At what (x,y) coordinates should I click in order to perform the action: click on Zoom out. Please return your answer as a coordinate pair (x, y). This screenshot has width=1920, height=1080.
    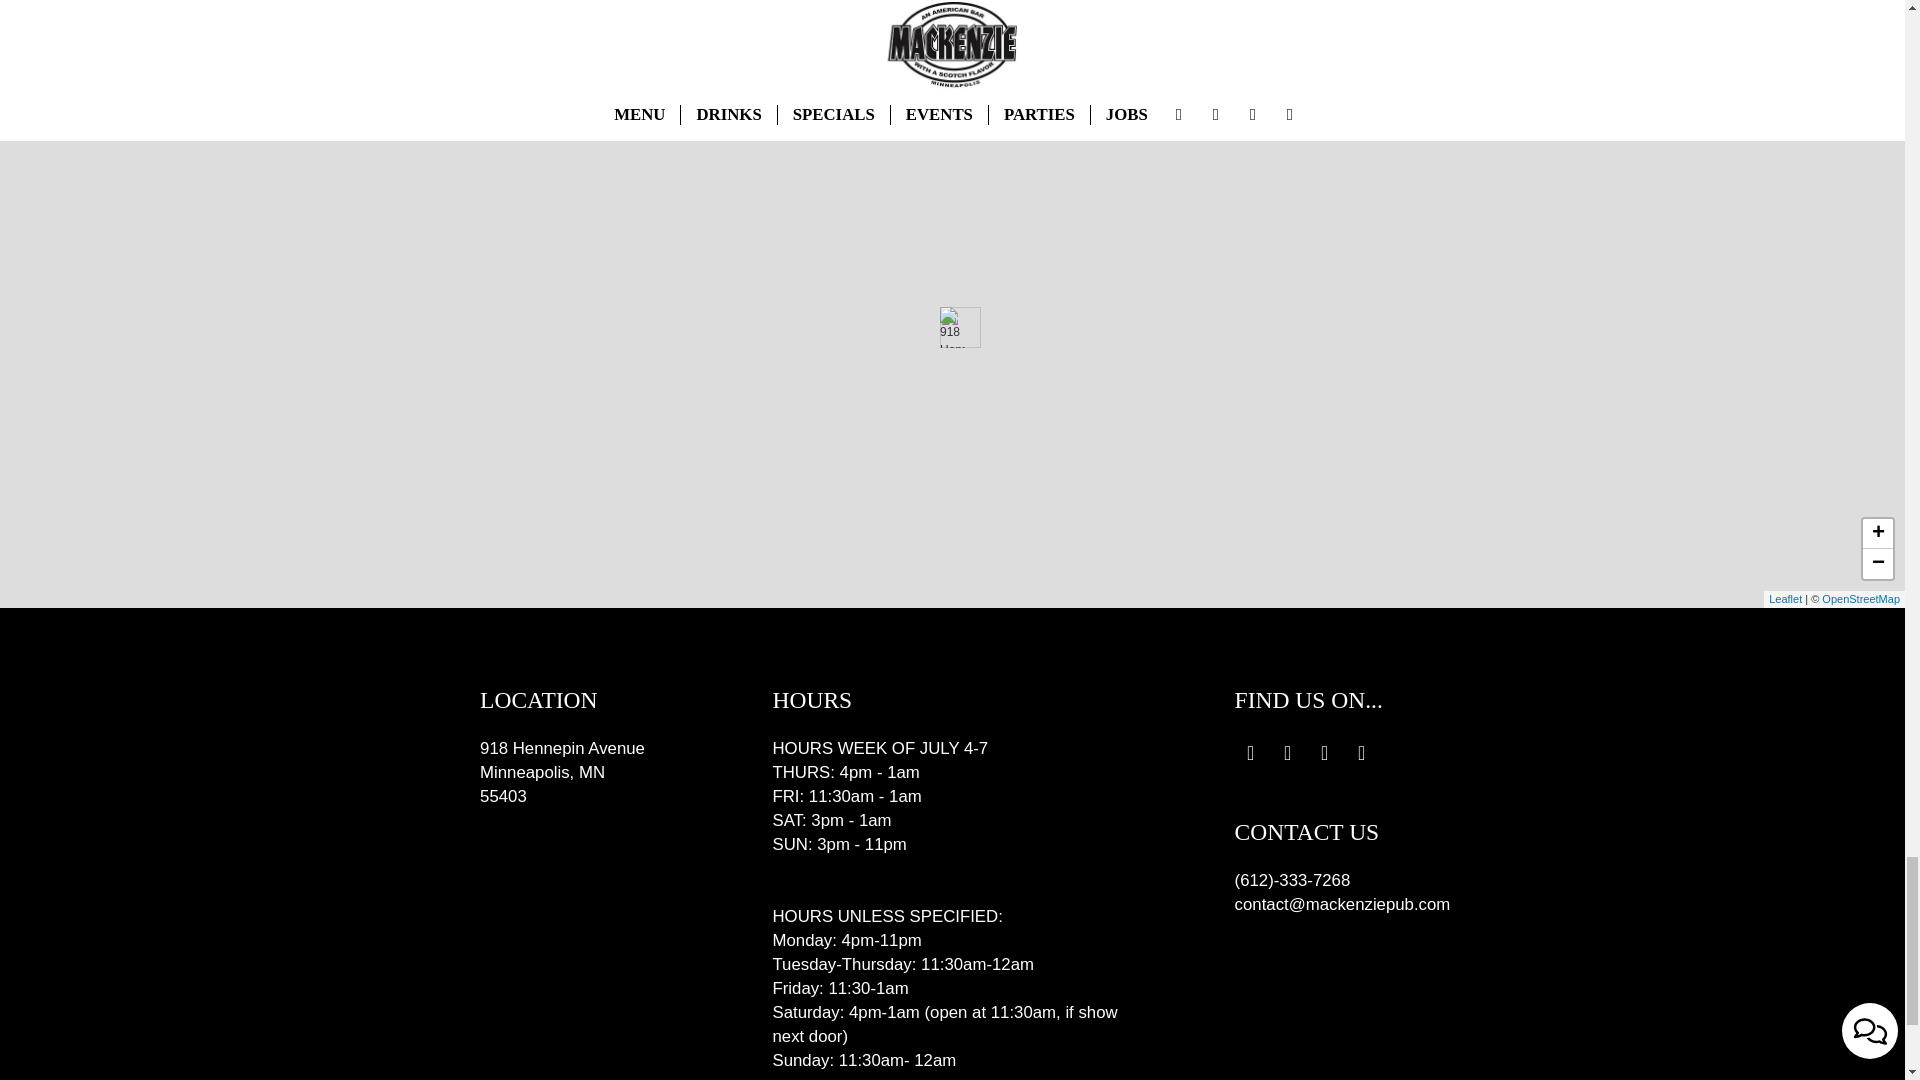
    Looking at the image, I should click on (1878, 563).